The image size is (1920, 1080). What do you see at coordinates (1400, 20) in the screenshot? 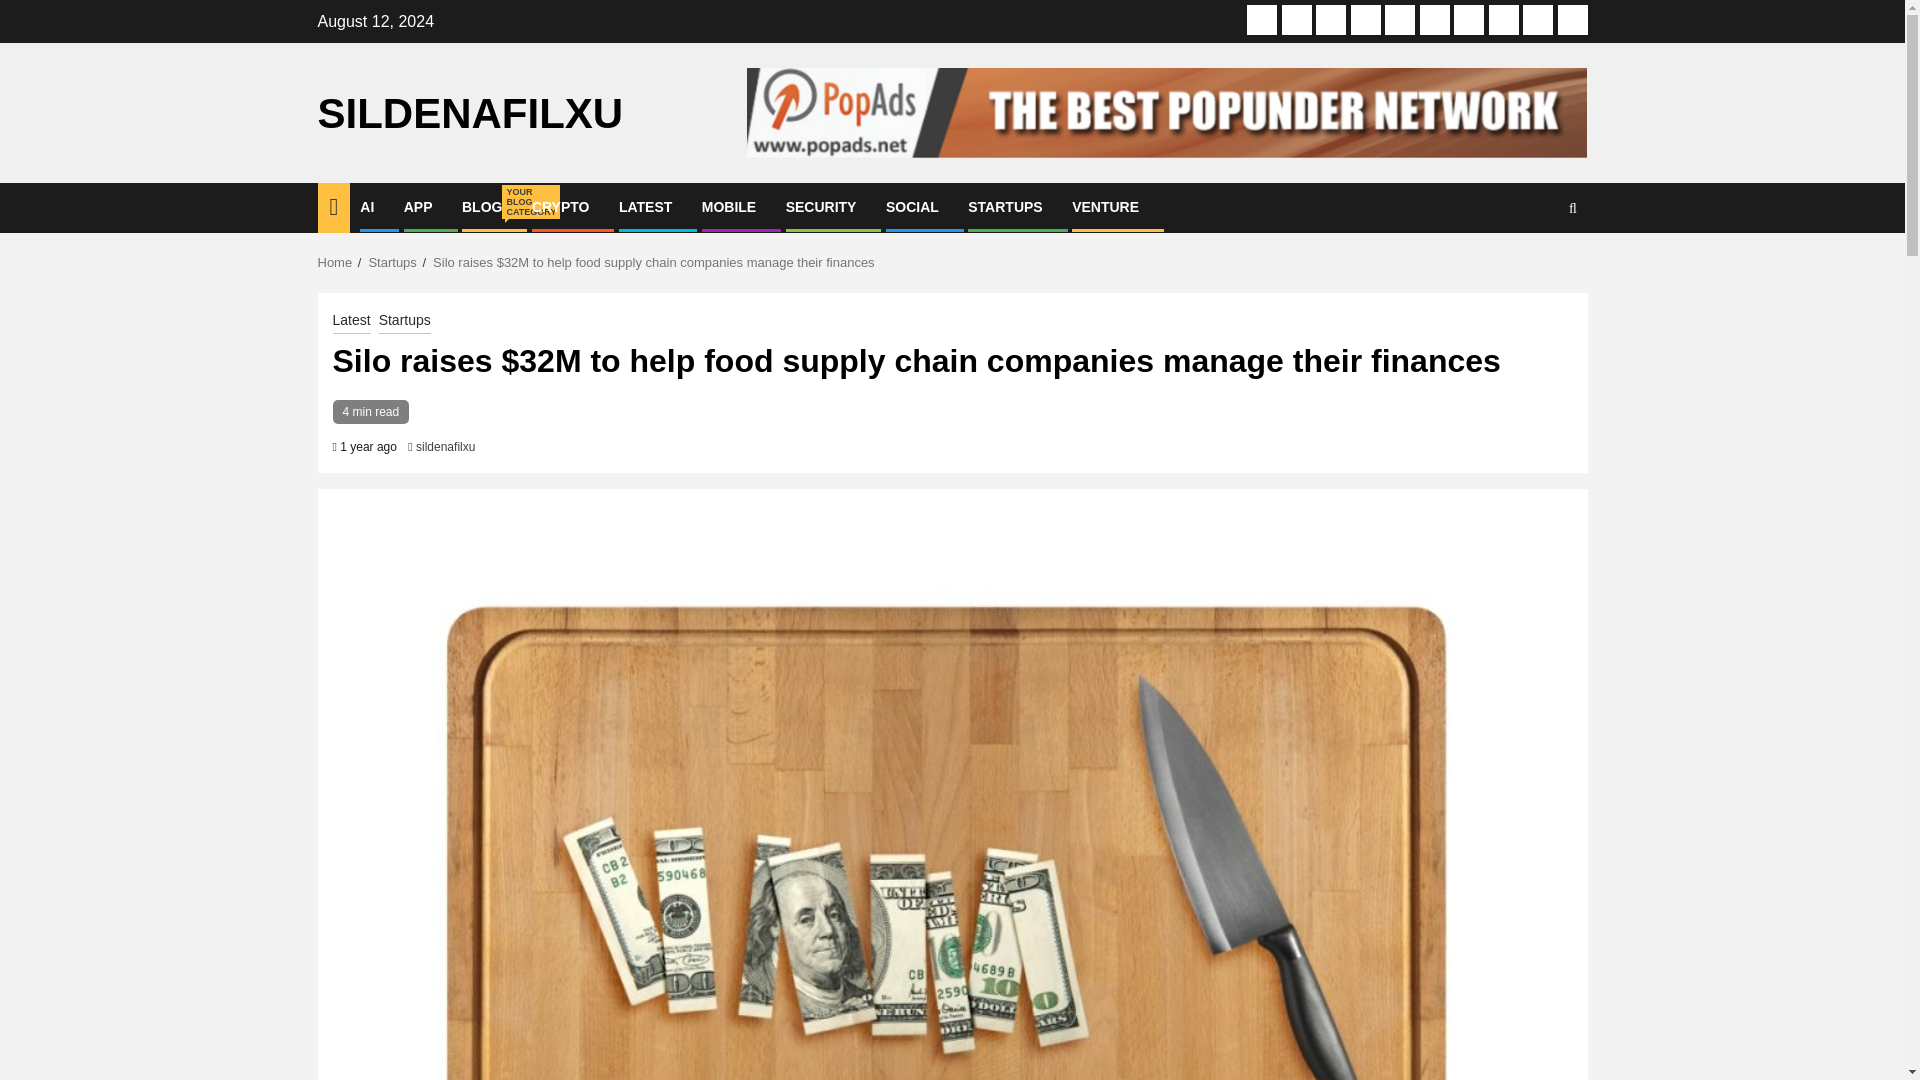
I see `Latest` at bounding box center [1400, 20].